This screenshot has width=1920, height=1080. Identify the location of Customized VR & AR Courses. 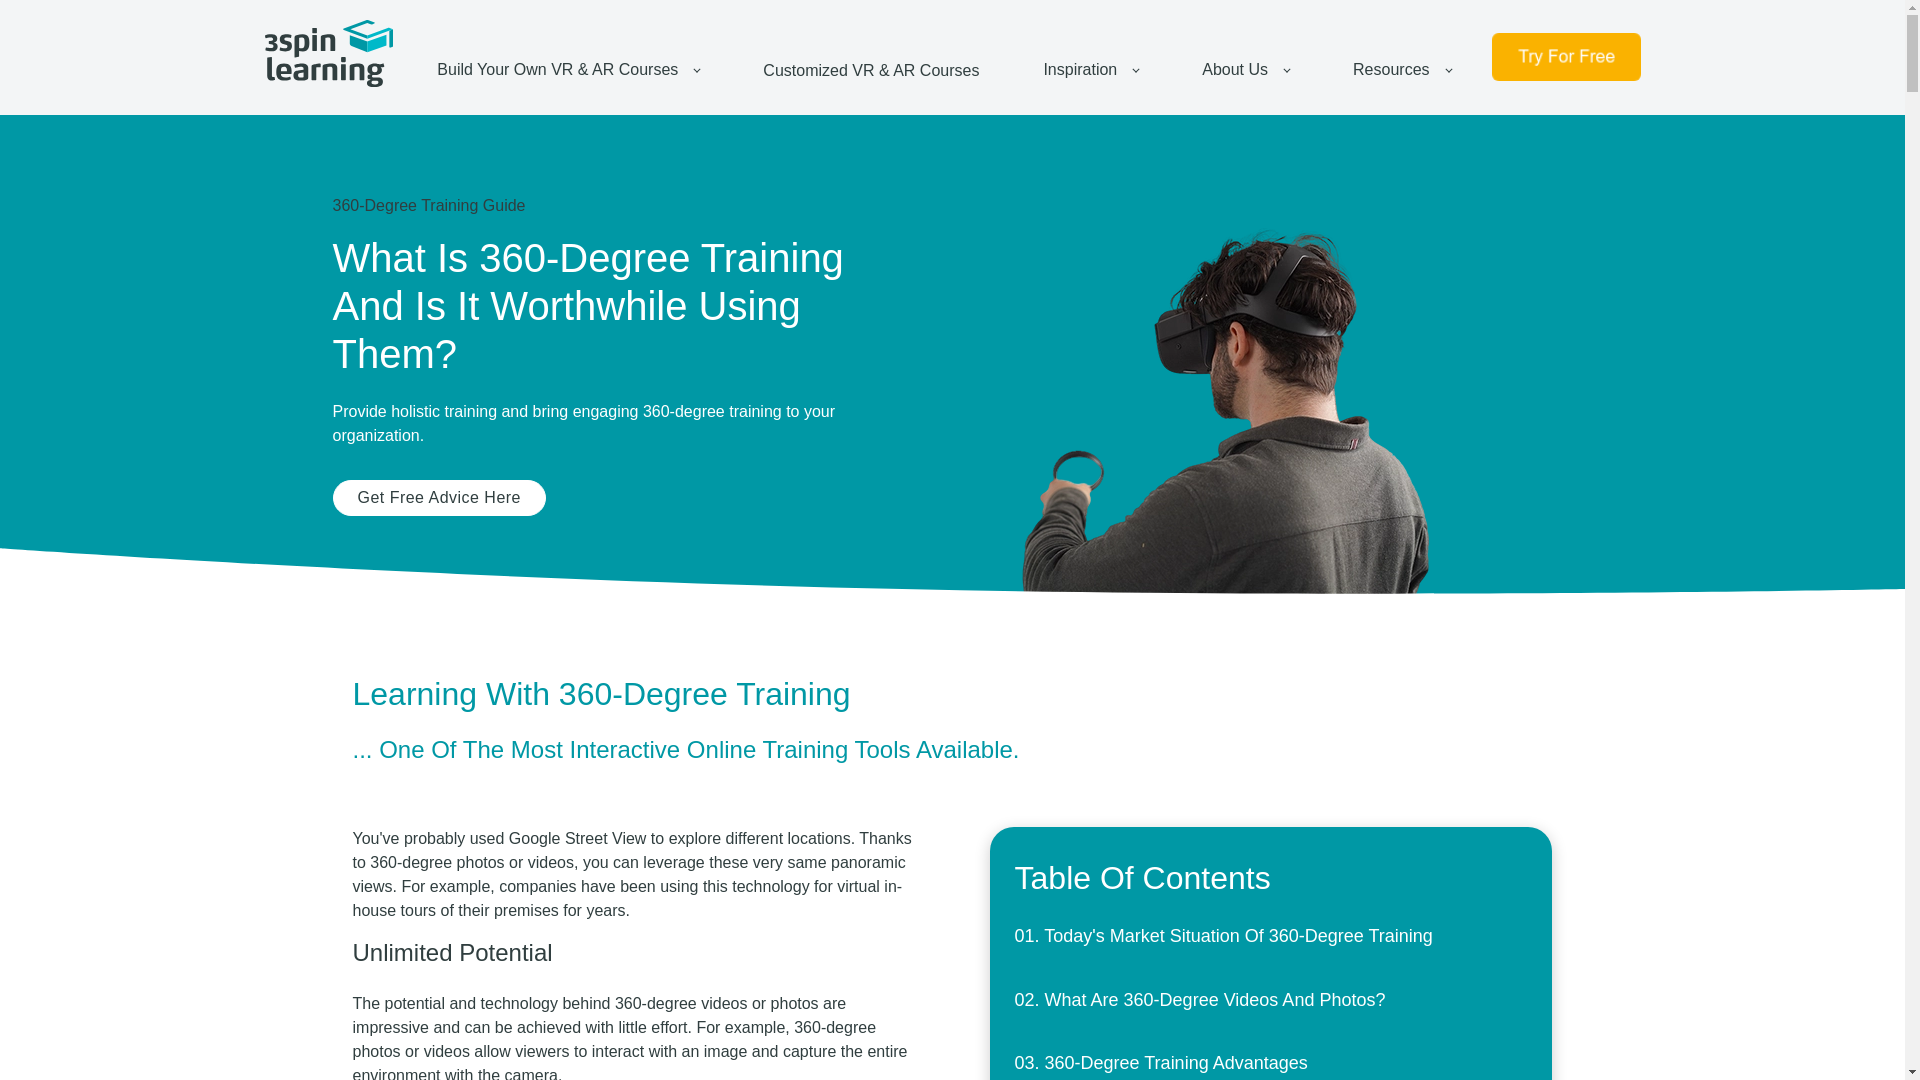
(871, 70).